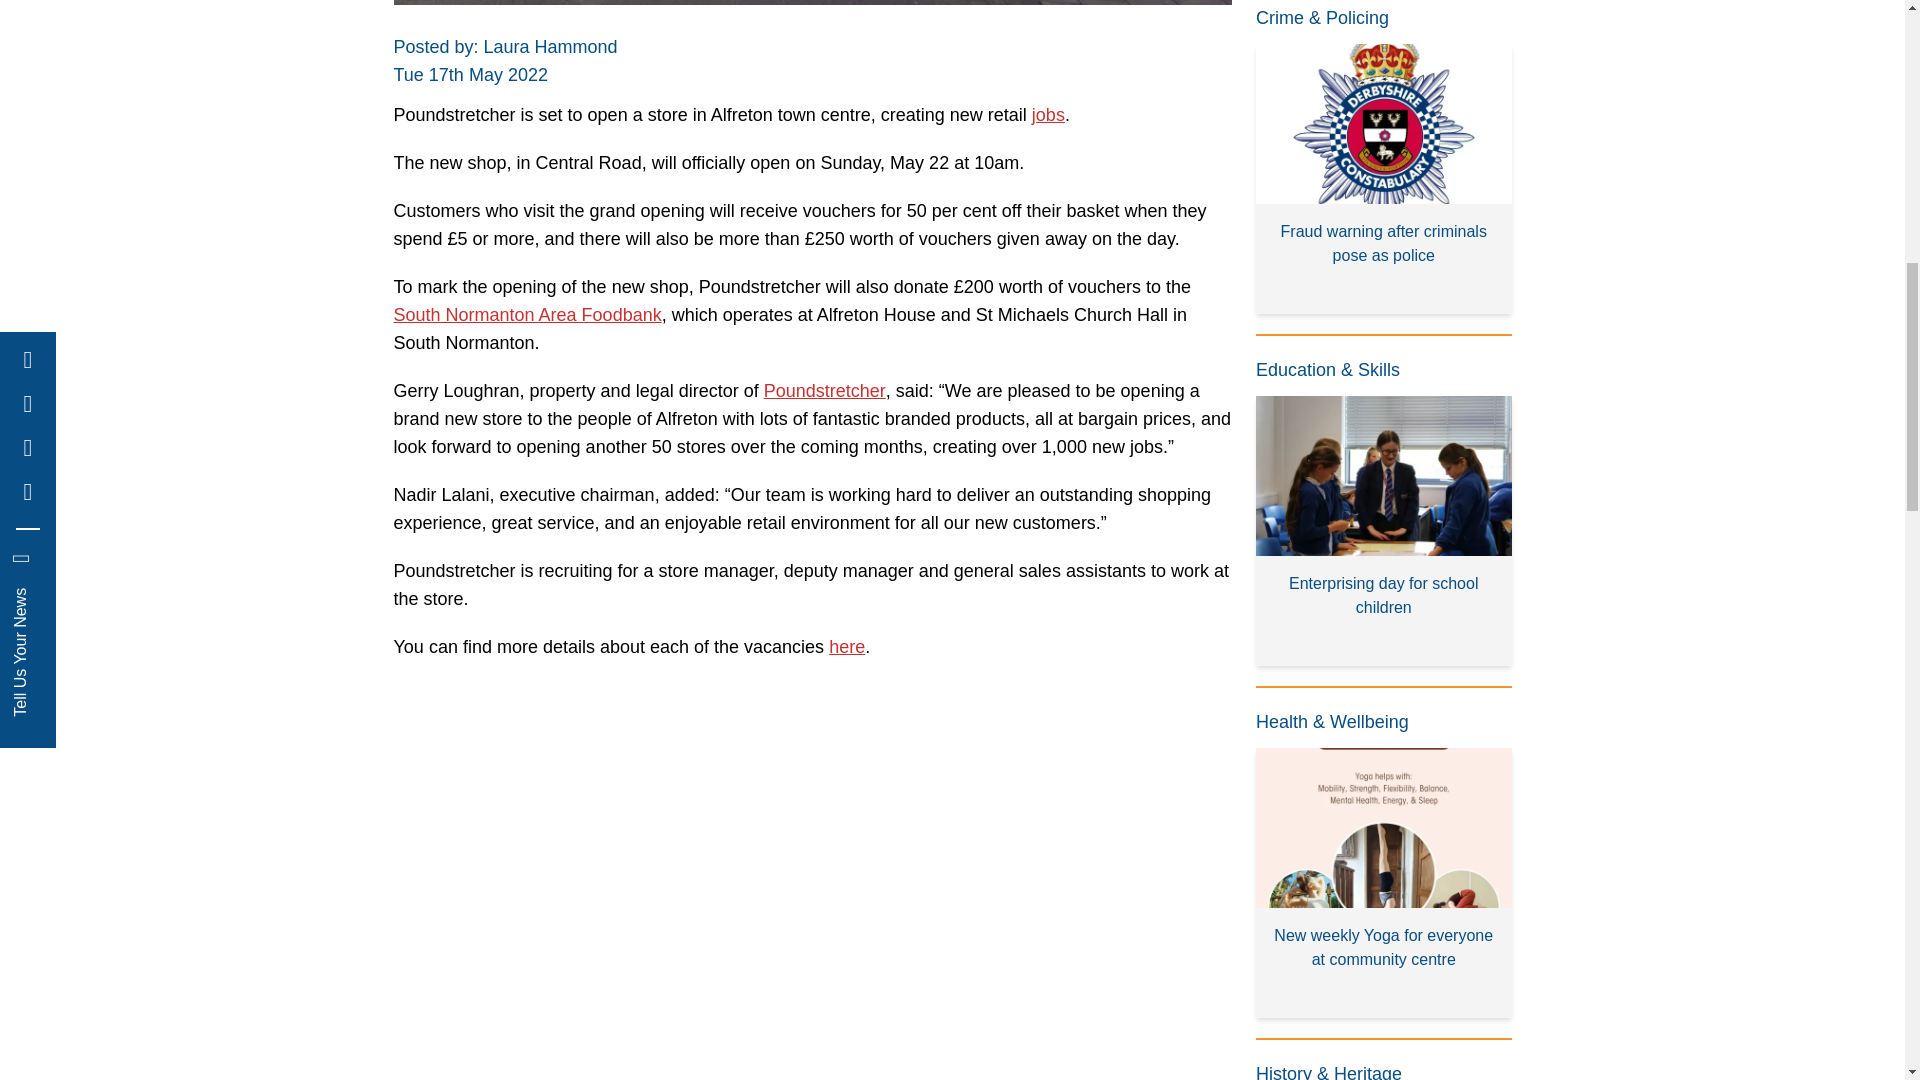  Describe the element at coordinates (528, 314) in the screenshot. I see `South Normanton Area Foodbank` at that location.